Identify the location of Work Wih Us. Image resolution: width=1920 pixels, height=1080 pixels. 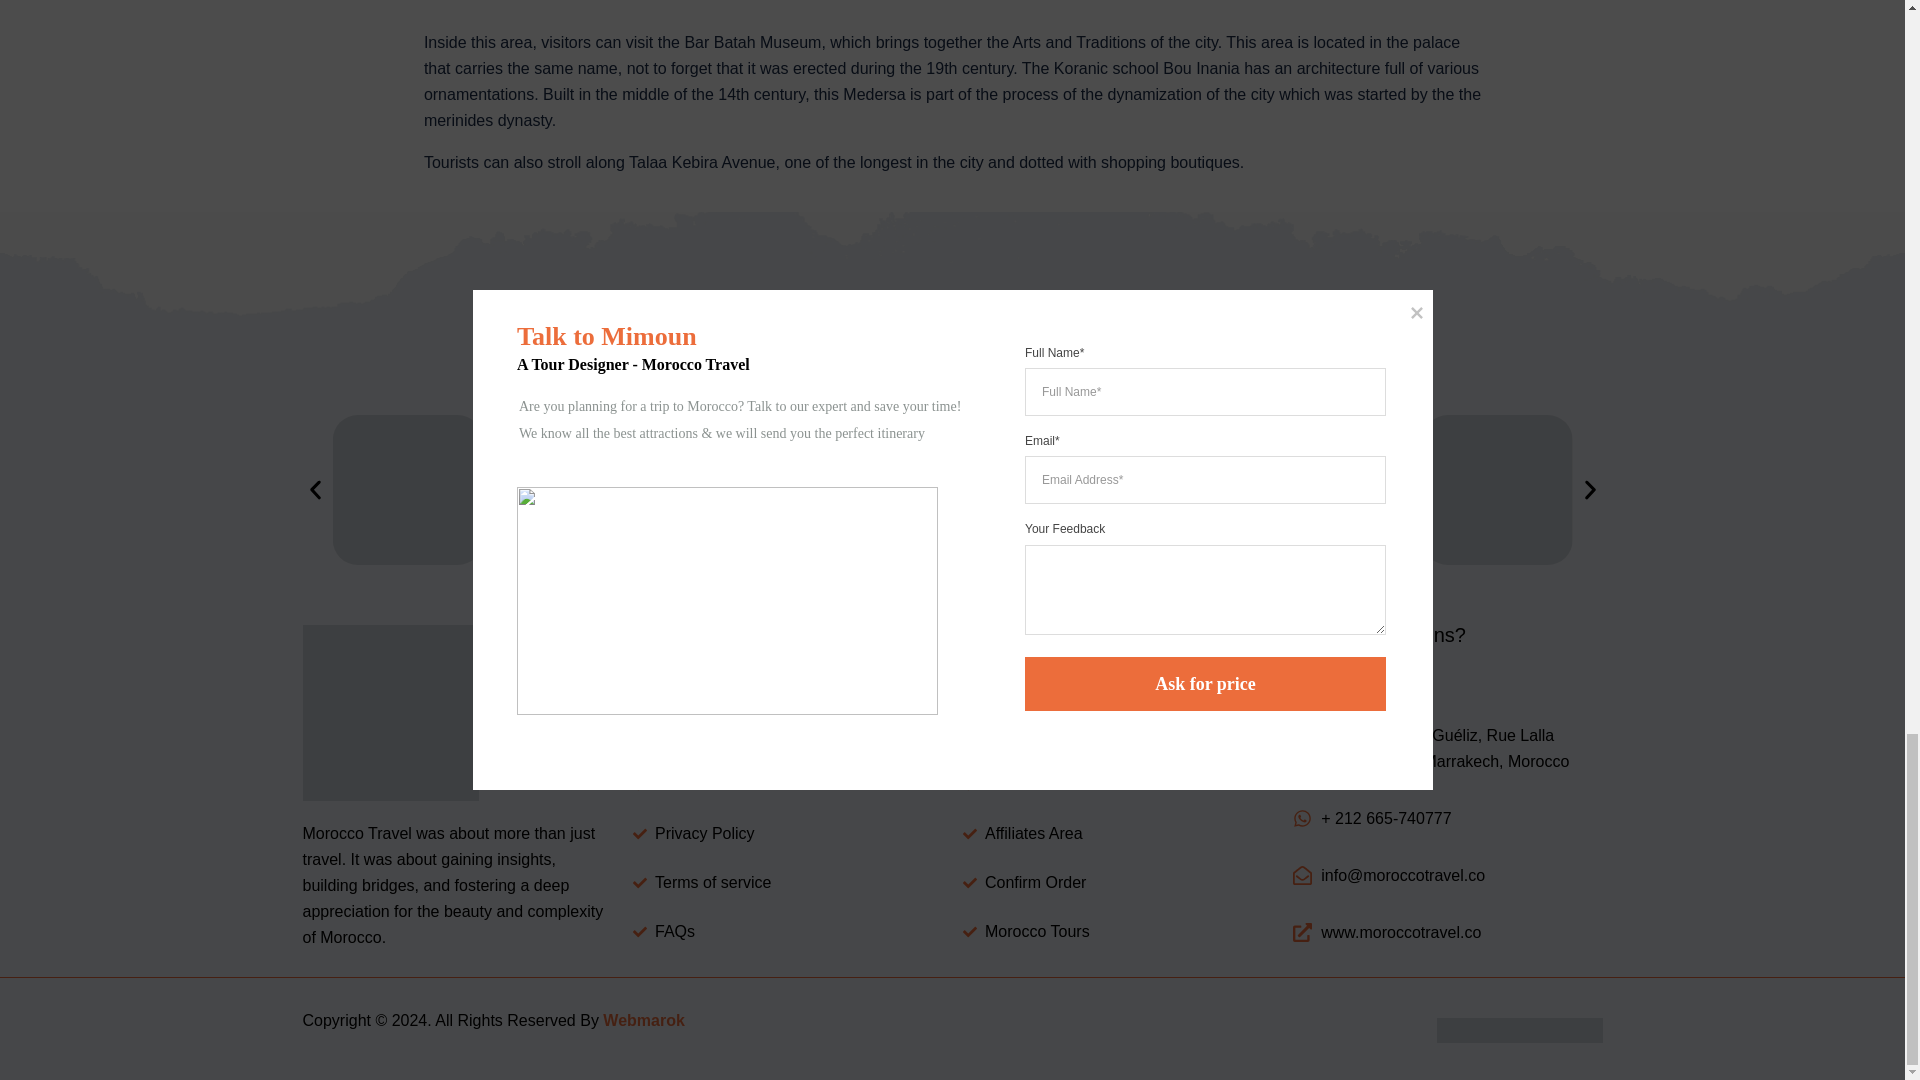
(1116, 736).